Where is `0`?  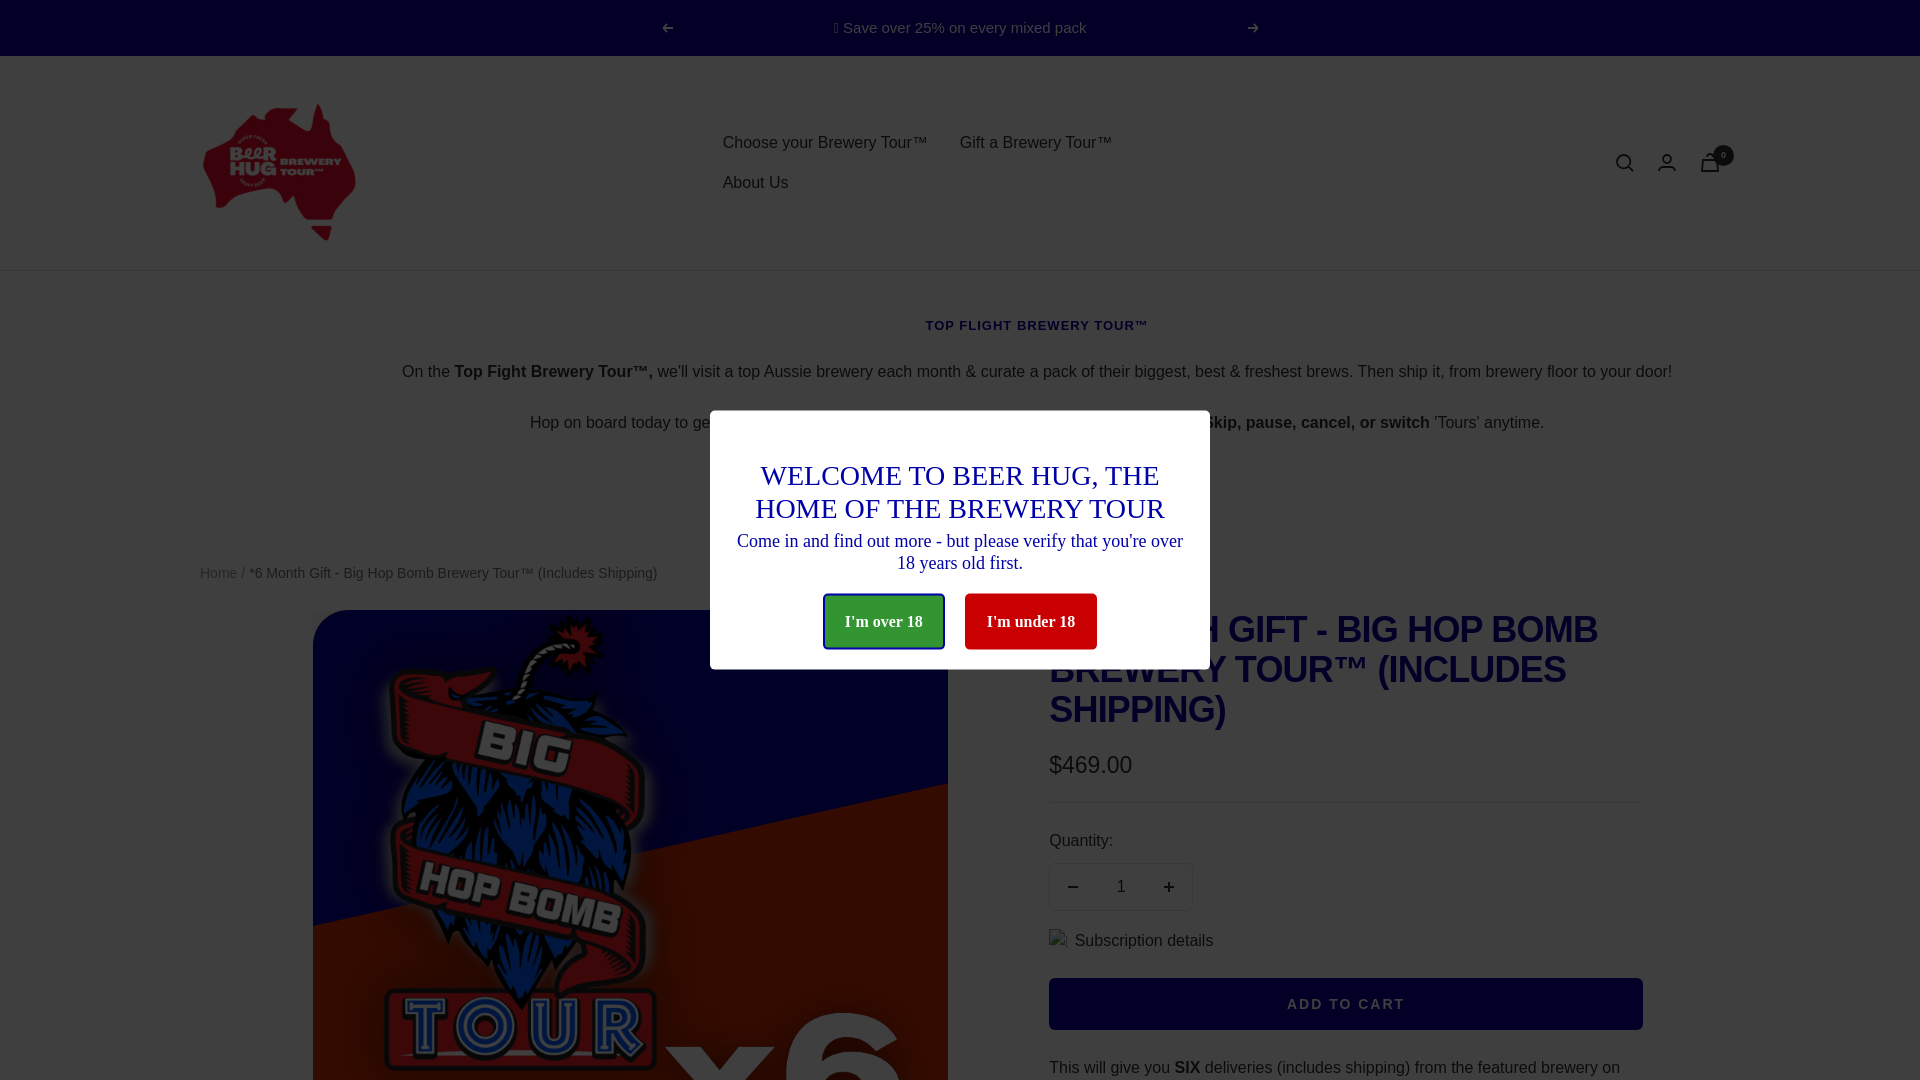 0 is located at coordinates (1710, 162).